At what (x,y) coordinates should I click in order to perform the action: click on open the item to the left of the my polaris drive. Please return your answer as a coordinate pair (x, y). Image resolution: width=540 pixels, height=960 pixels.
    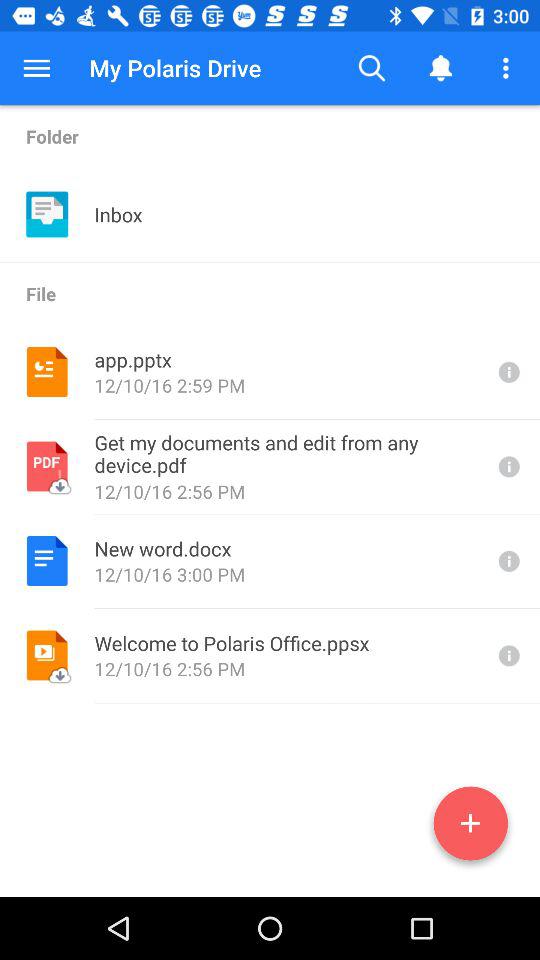
    Looking at the image, I should click on (36, 68).